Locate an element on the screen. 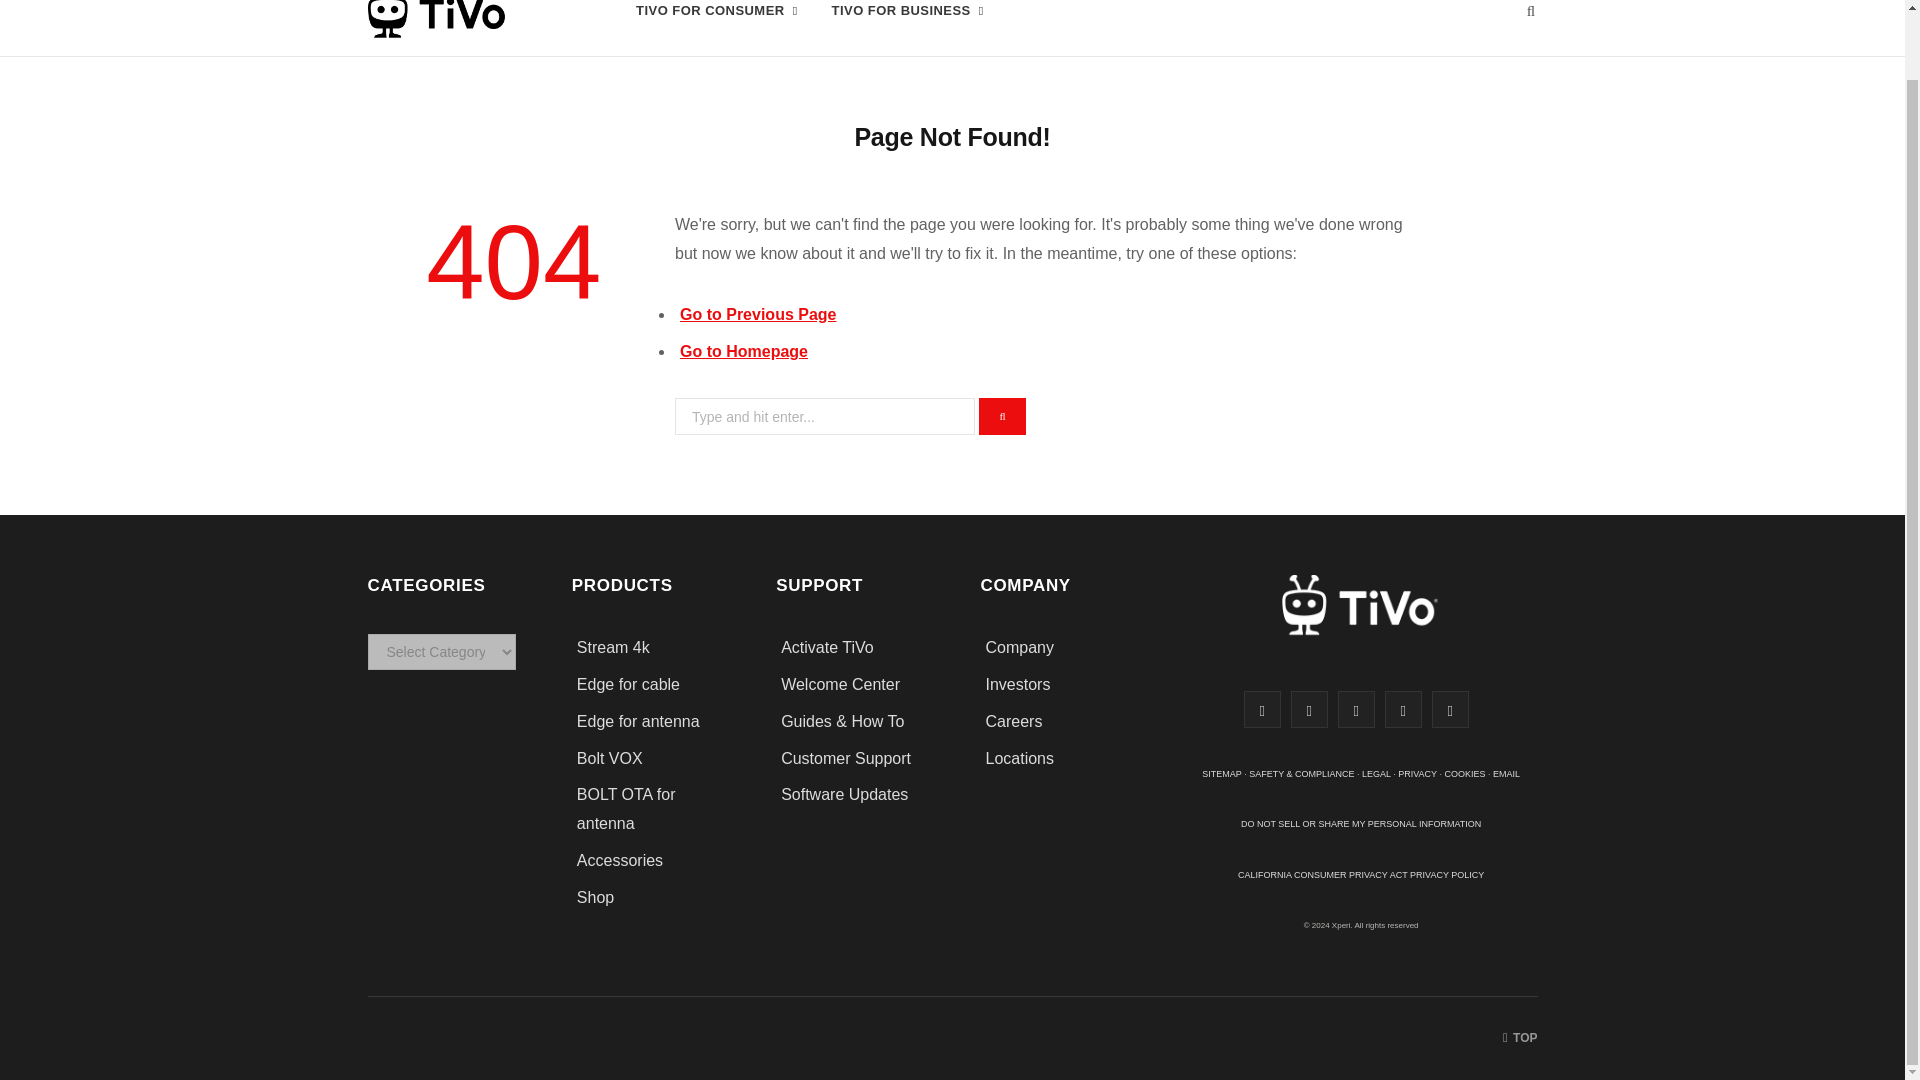 The width and height of the screenshot is (1920, 1080). Accessories  is located at coordinates (622, 860).